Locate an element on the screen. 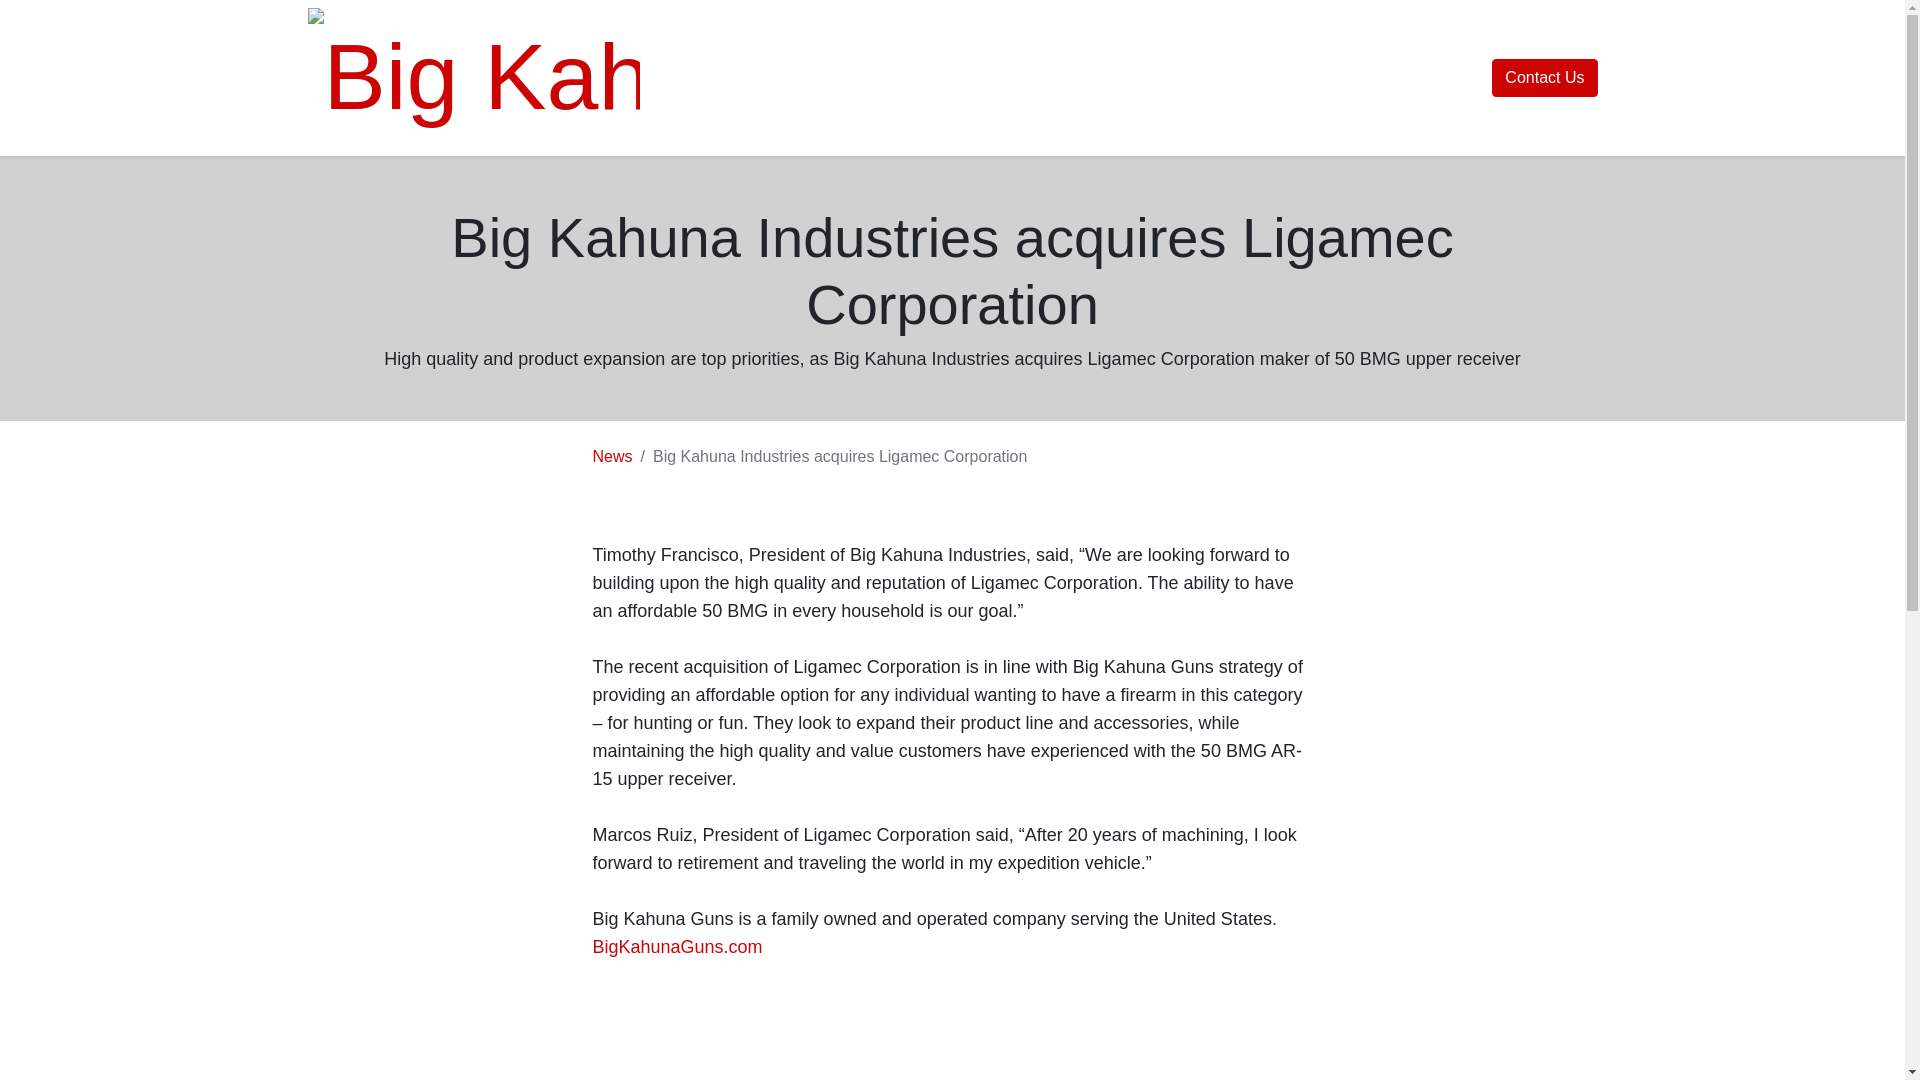 This screenshot has width=1920, height=1080. Contact Us is located at coordinates (1544, 78).